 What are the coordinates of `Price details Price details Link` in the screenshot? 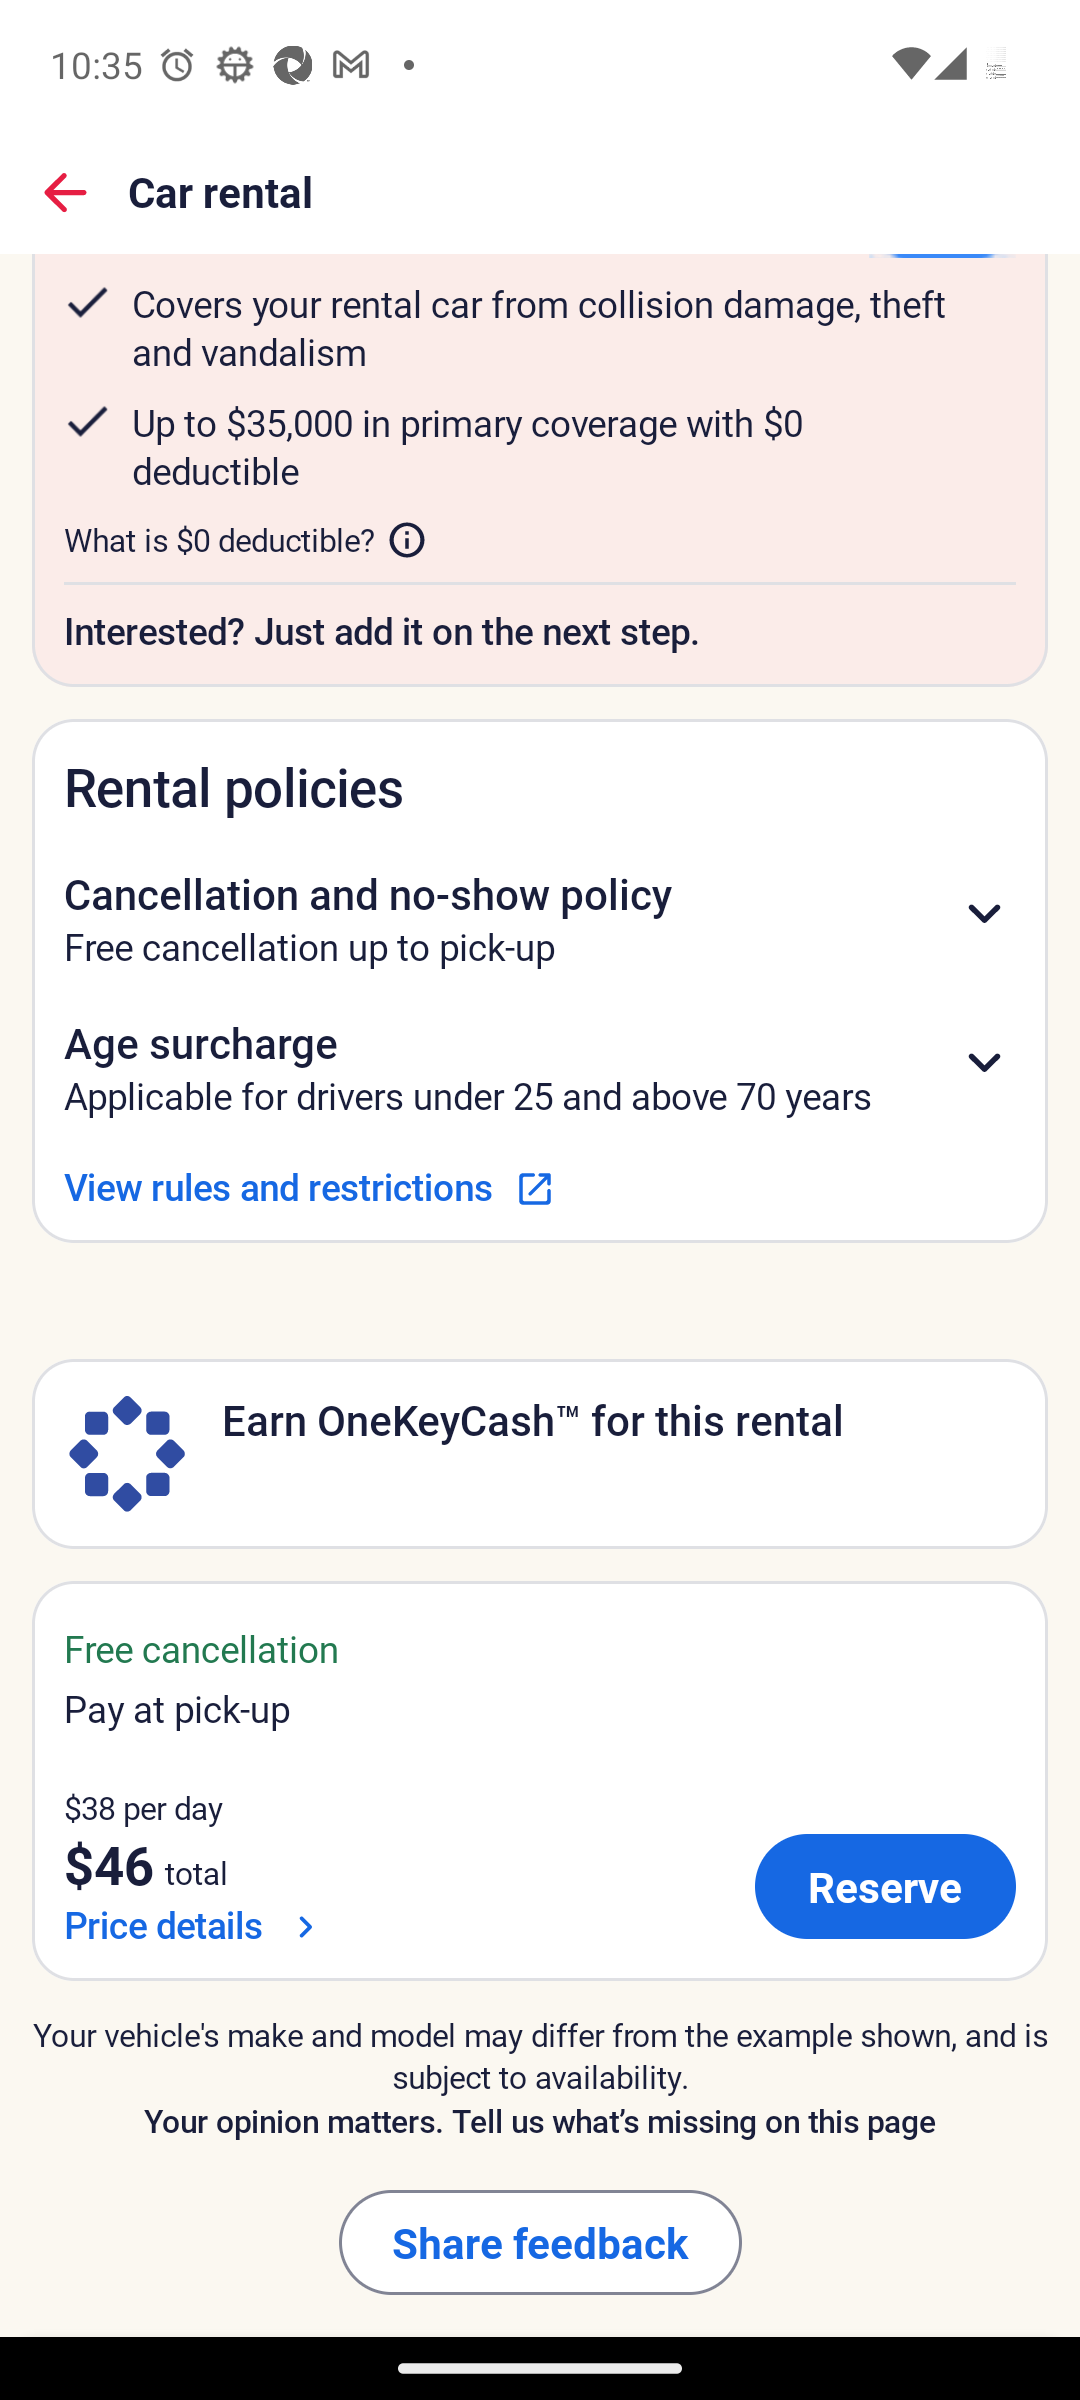 It's located at (194, 1924).